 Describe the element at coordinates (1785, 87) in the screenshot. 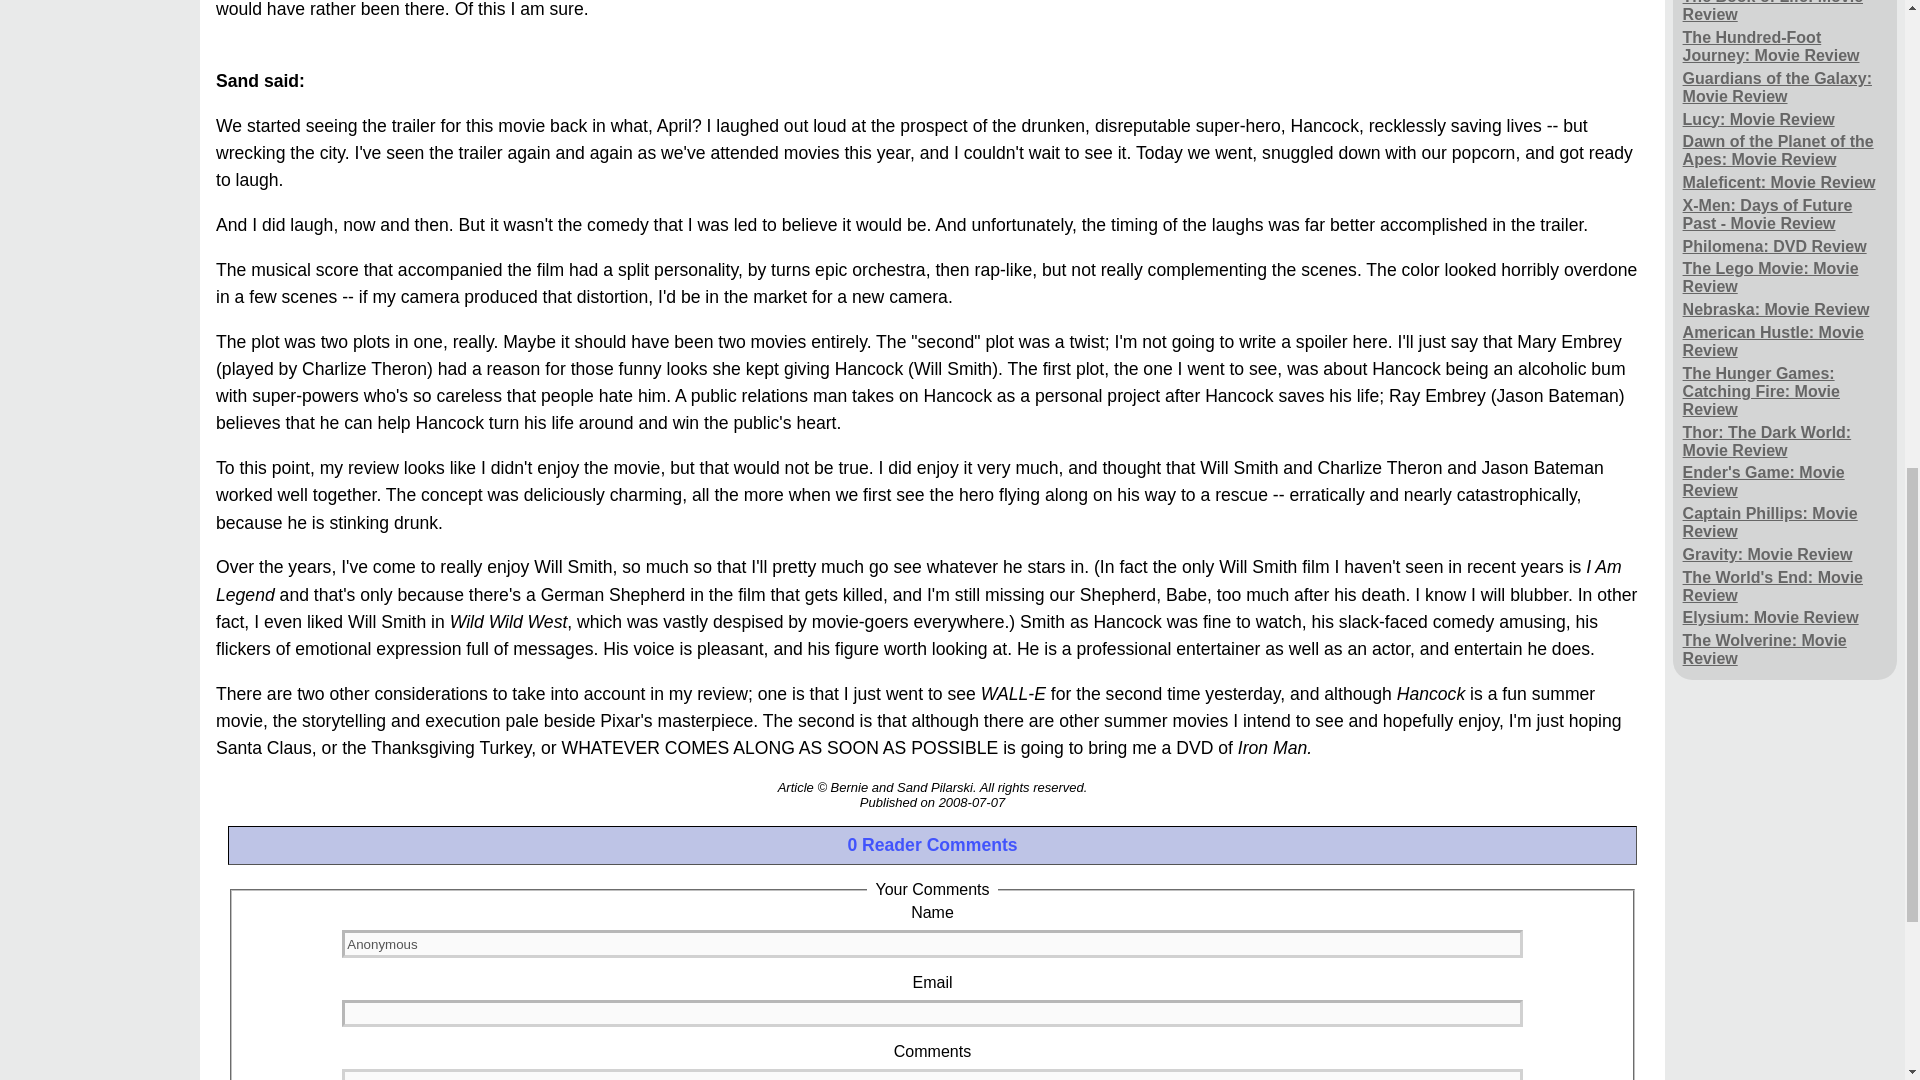

I see `Guardians of the Galaxy: Movie Review` at that location.